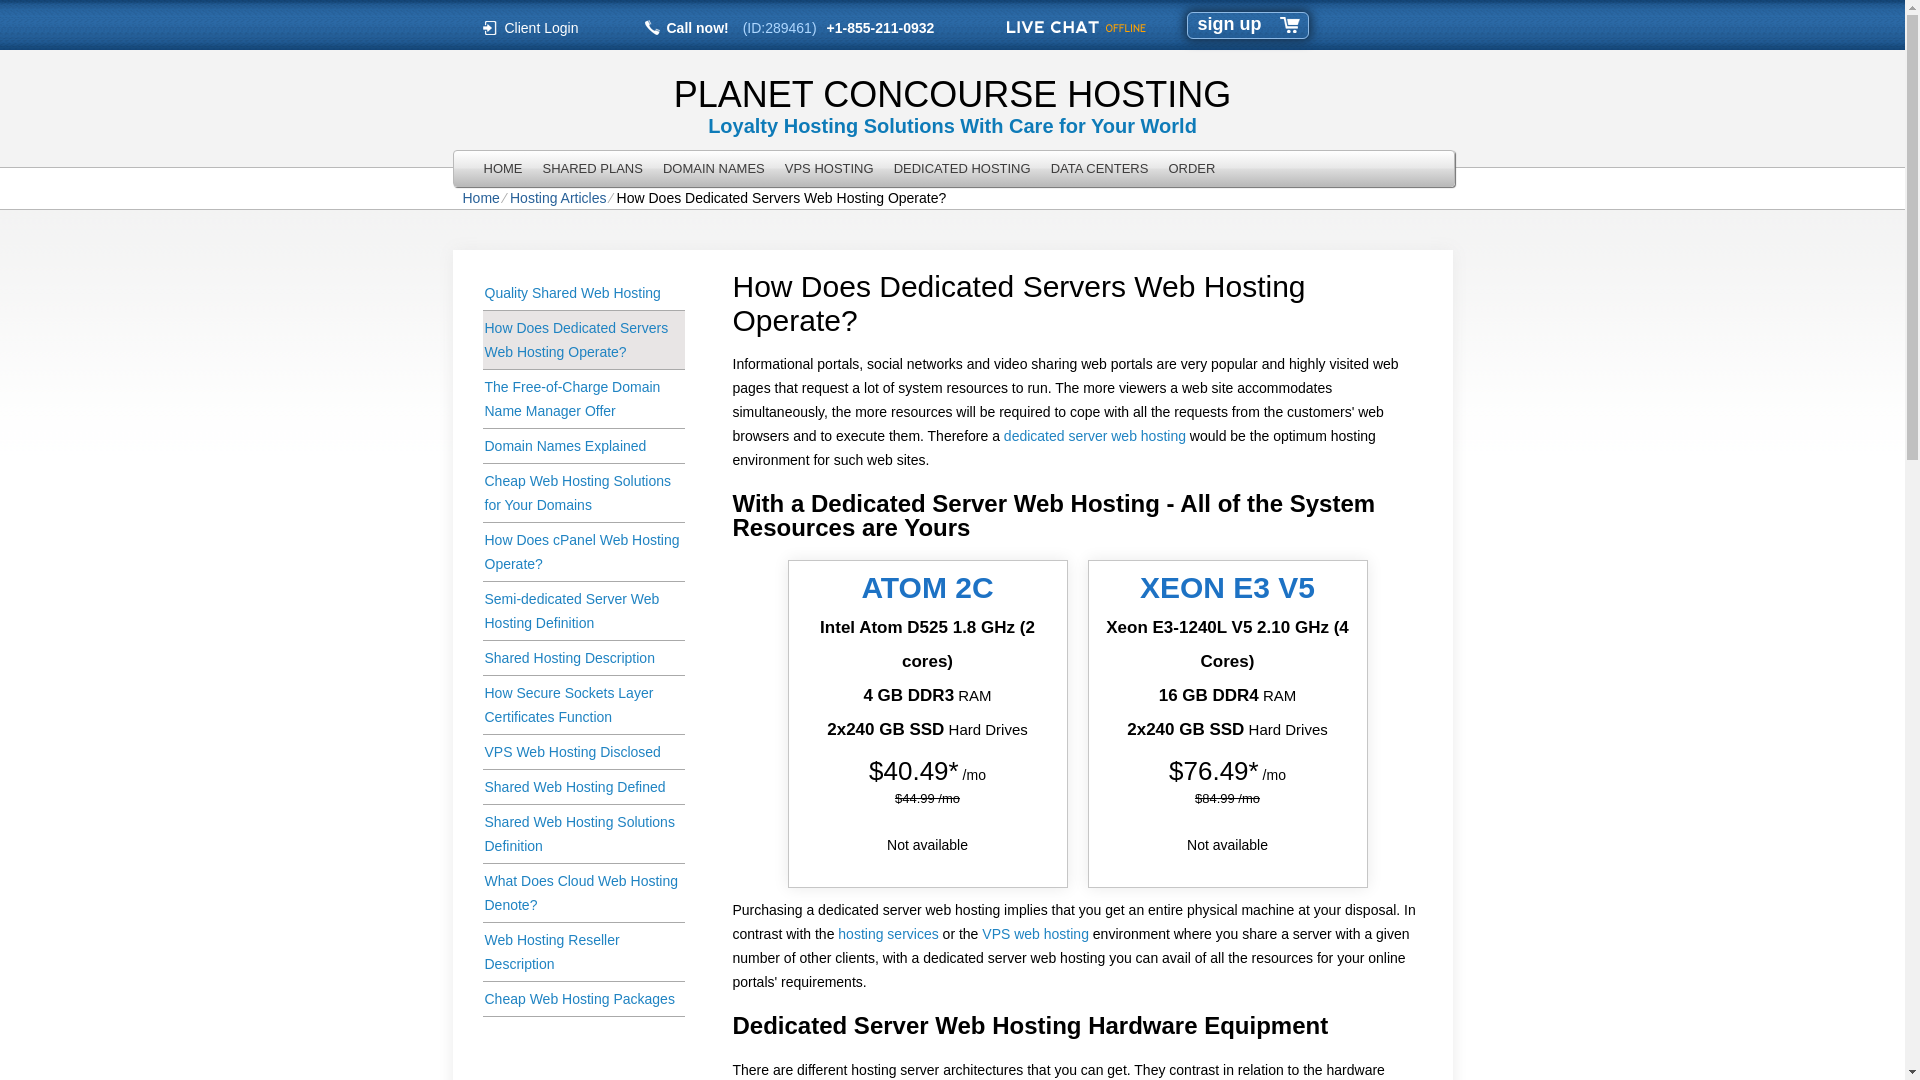 This screenshot has width=1920, height=1080. Describe the element at coordinates (542, 27) in the screenshot. I see `Client Login` at that location.